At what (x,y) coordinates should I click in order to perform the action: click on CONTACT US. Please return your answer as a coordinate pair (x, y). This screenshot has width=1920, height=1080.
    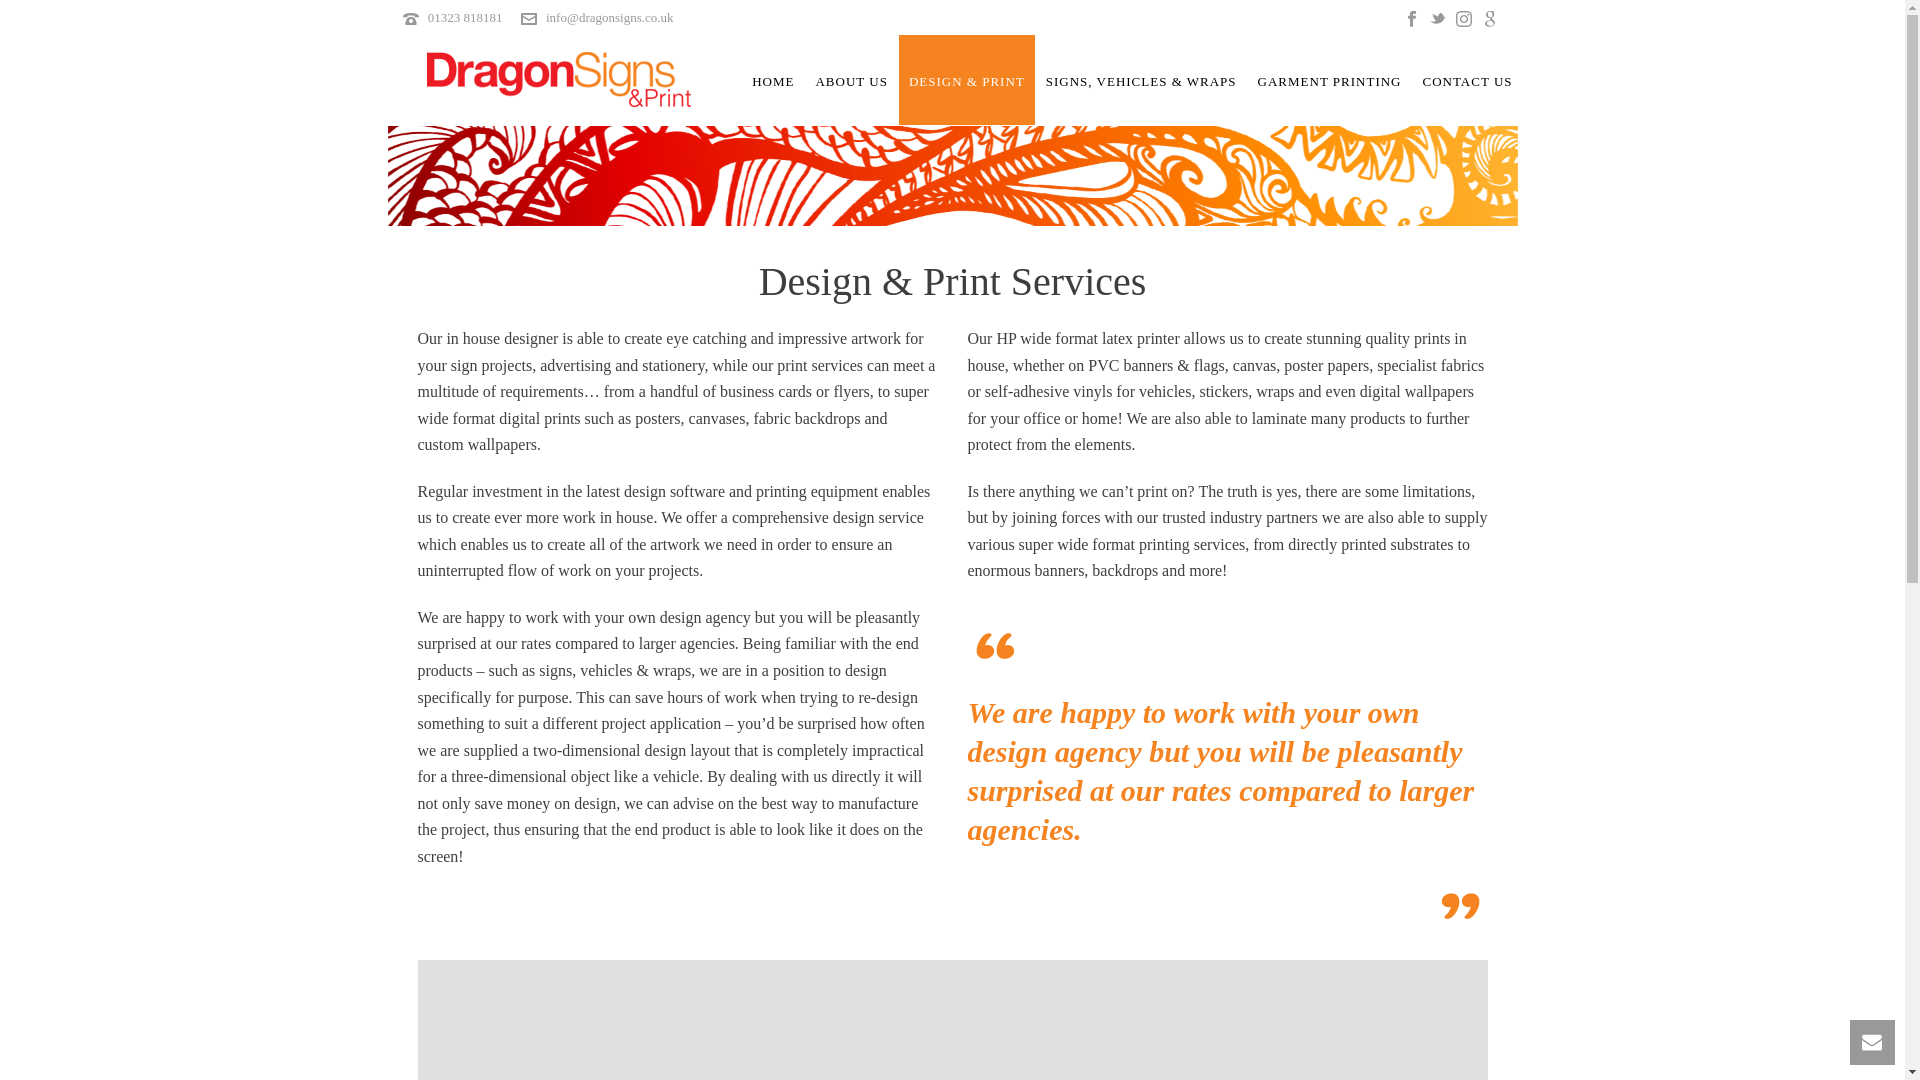
    Looking at the image, I should click on (1468, 80).